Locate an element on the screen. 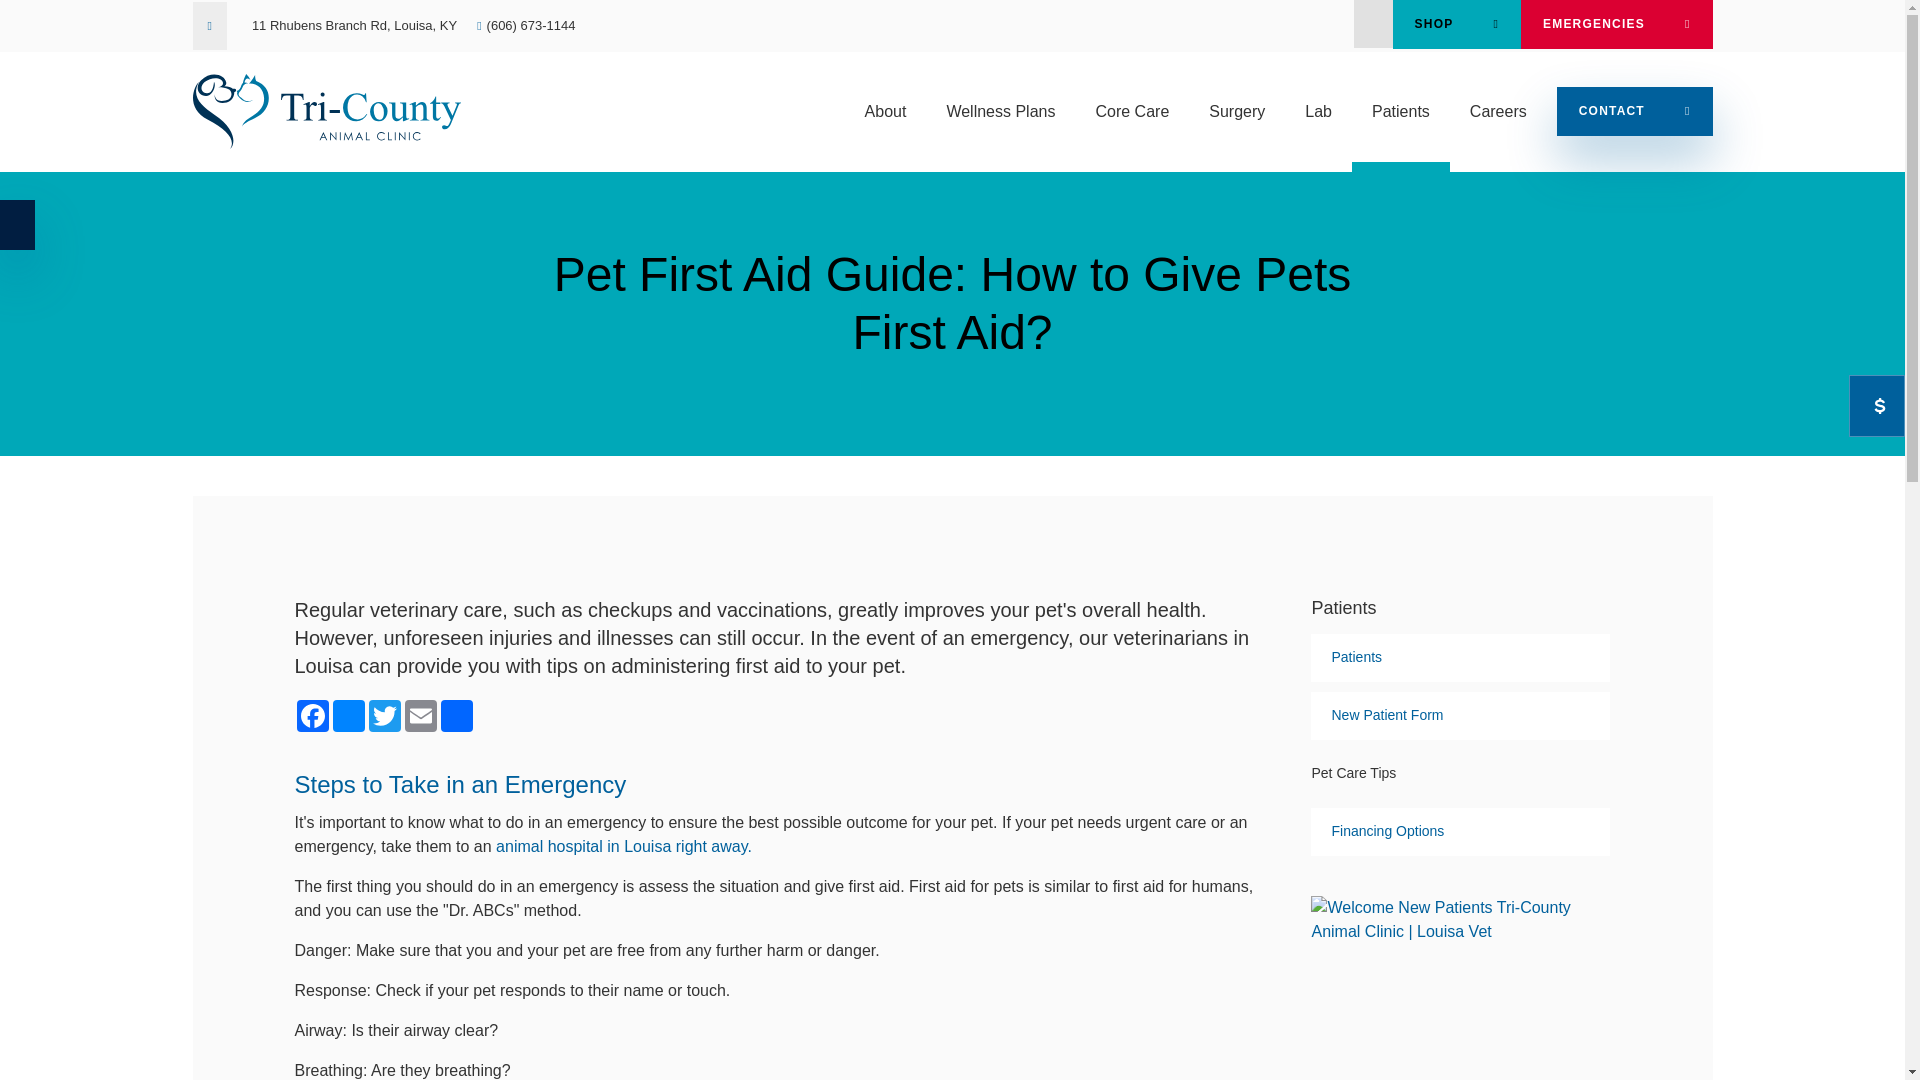 The height and width of the screenshot is (1080, 1920). SHOP is located at coordinates (1456, 24).